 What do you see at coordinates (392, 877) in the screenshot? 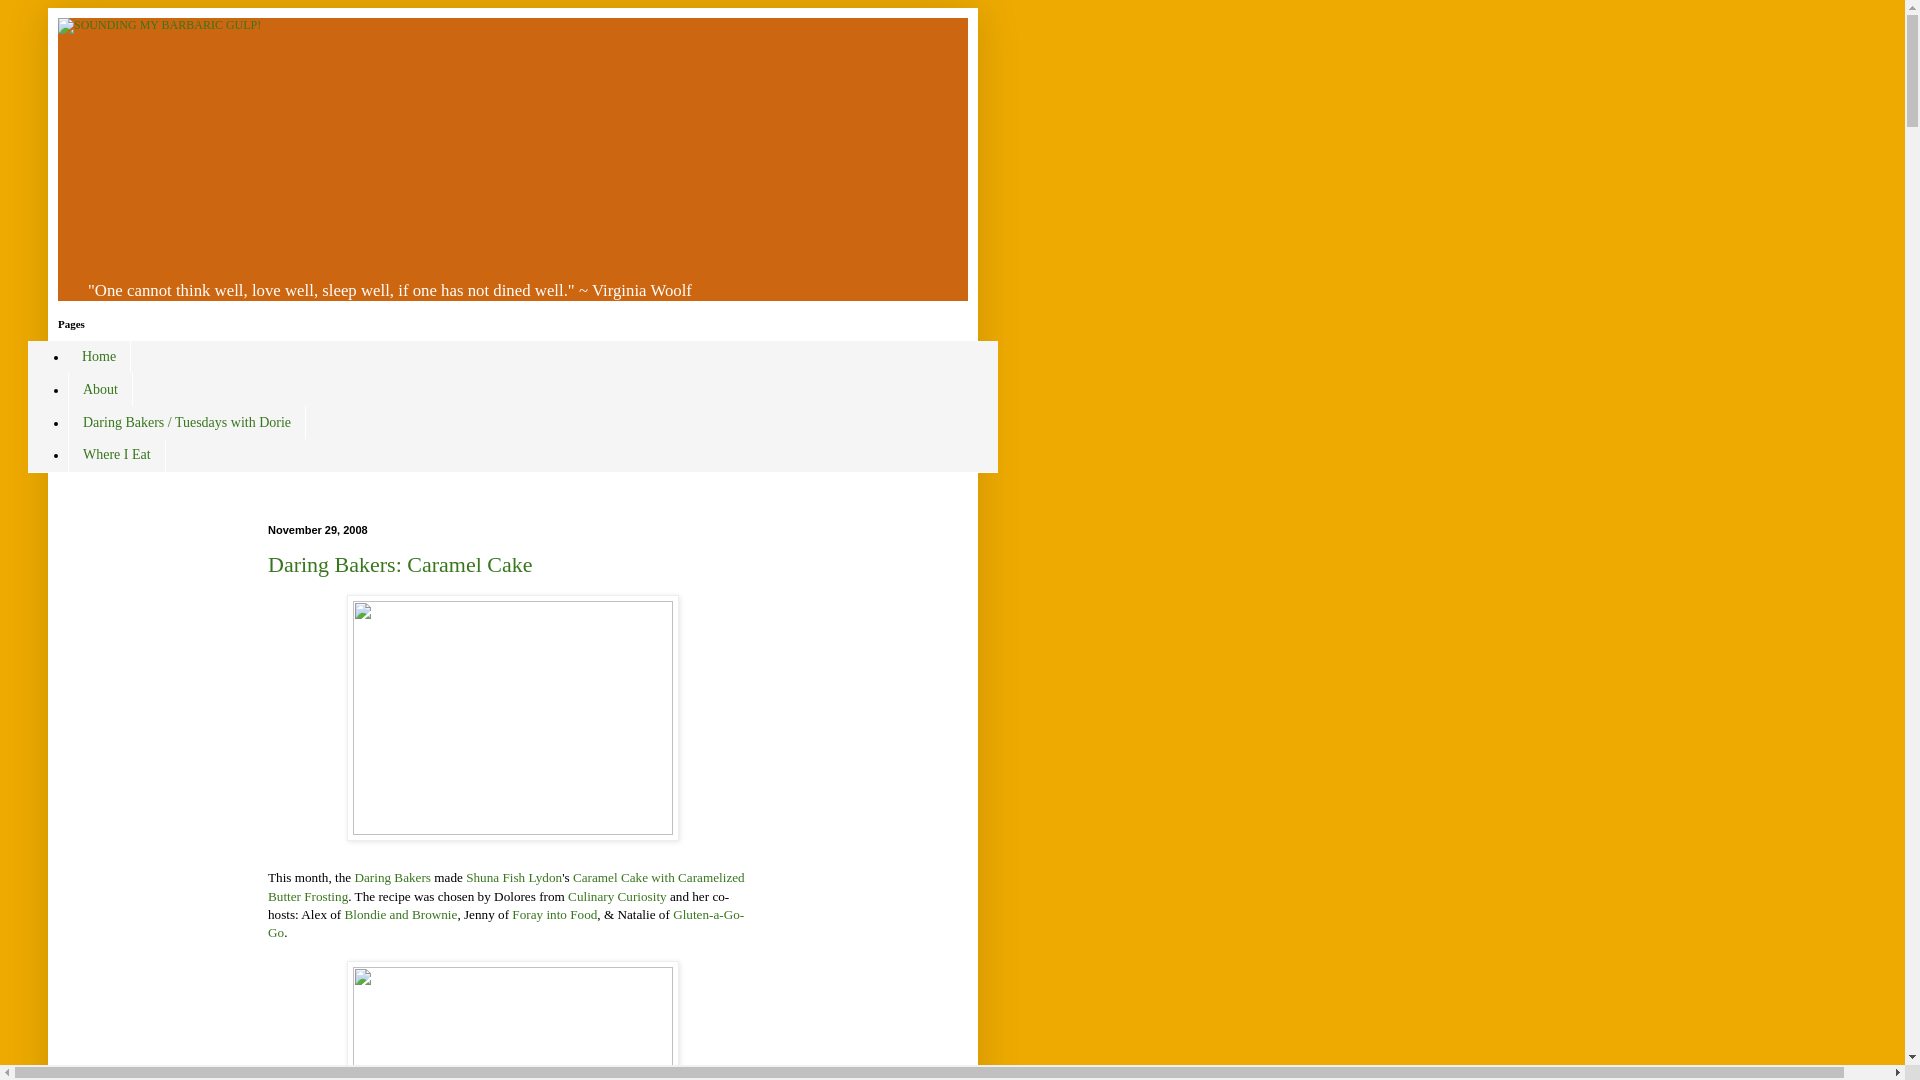
I see `Daring Bakers` at bounding box center [392, 877].